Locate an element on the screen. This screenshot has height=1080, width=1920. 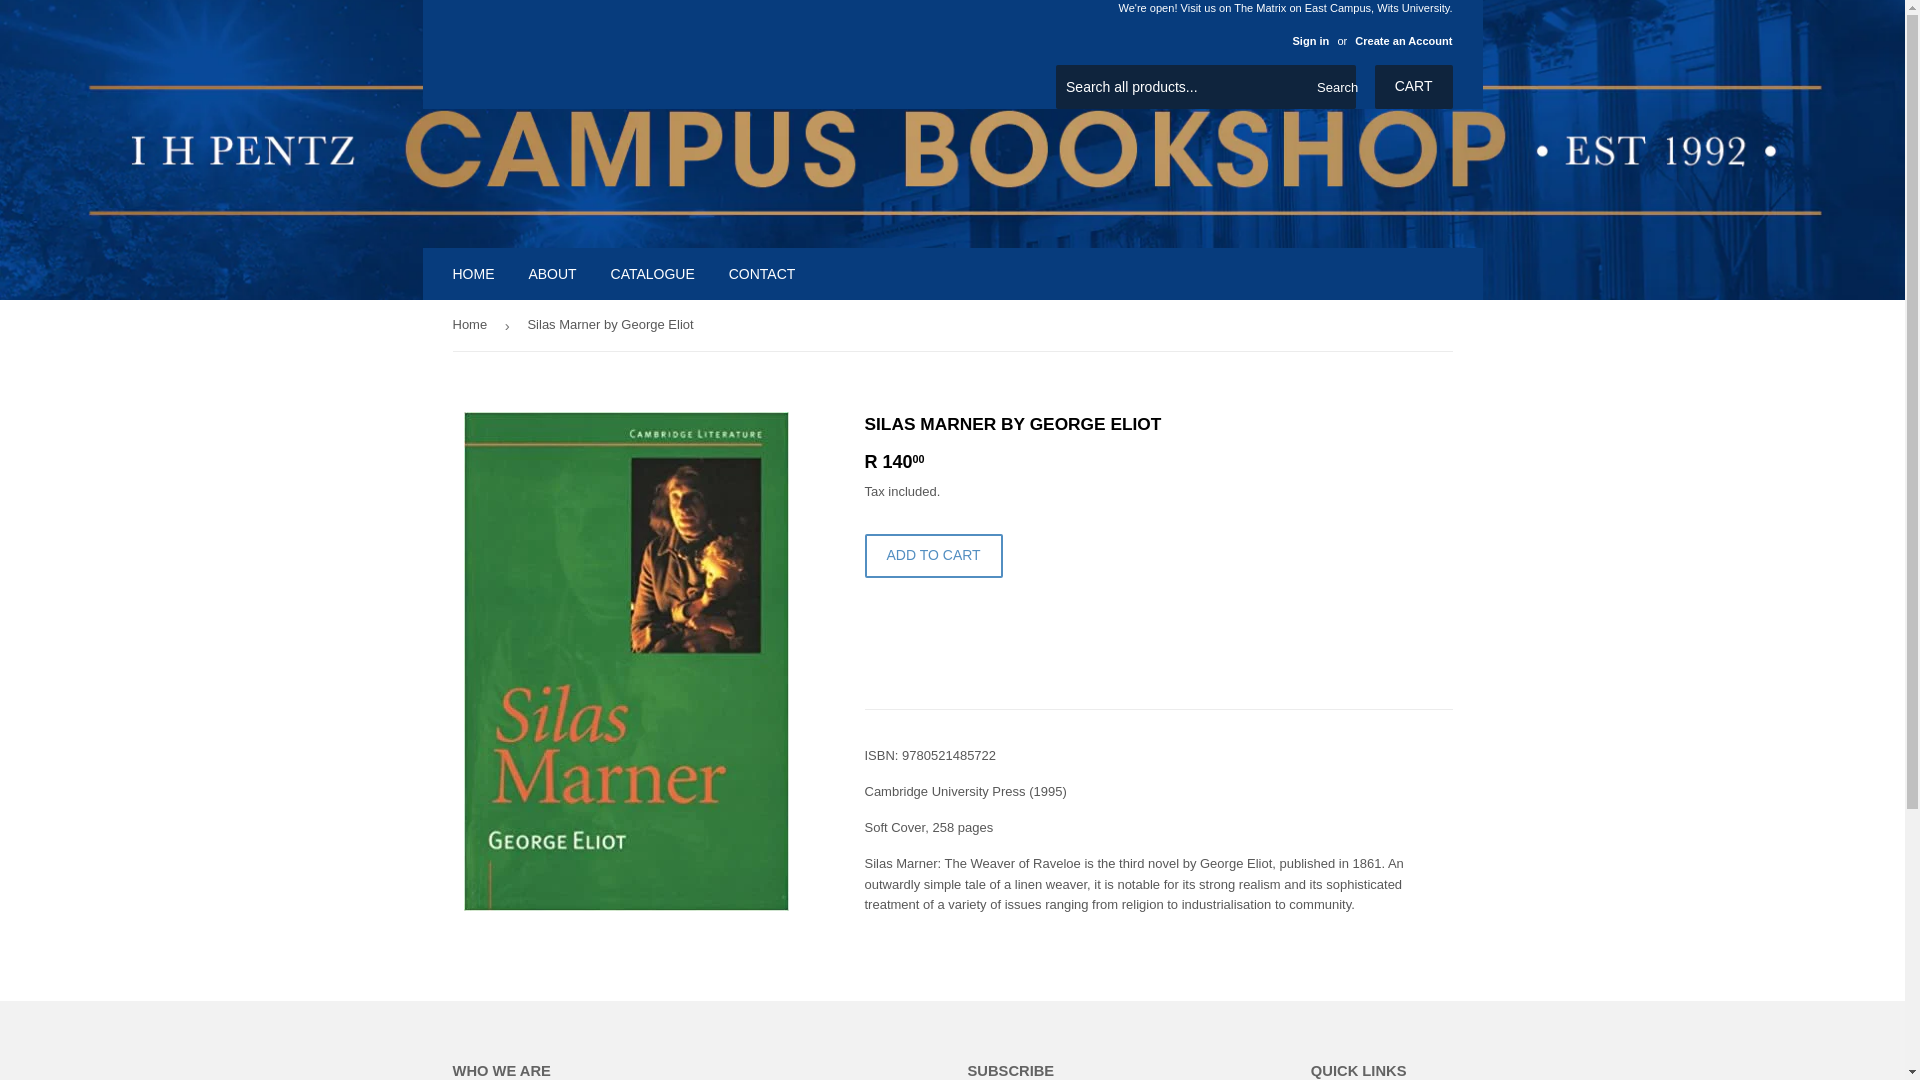
HOME is located at coordinates (474, 274).